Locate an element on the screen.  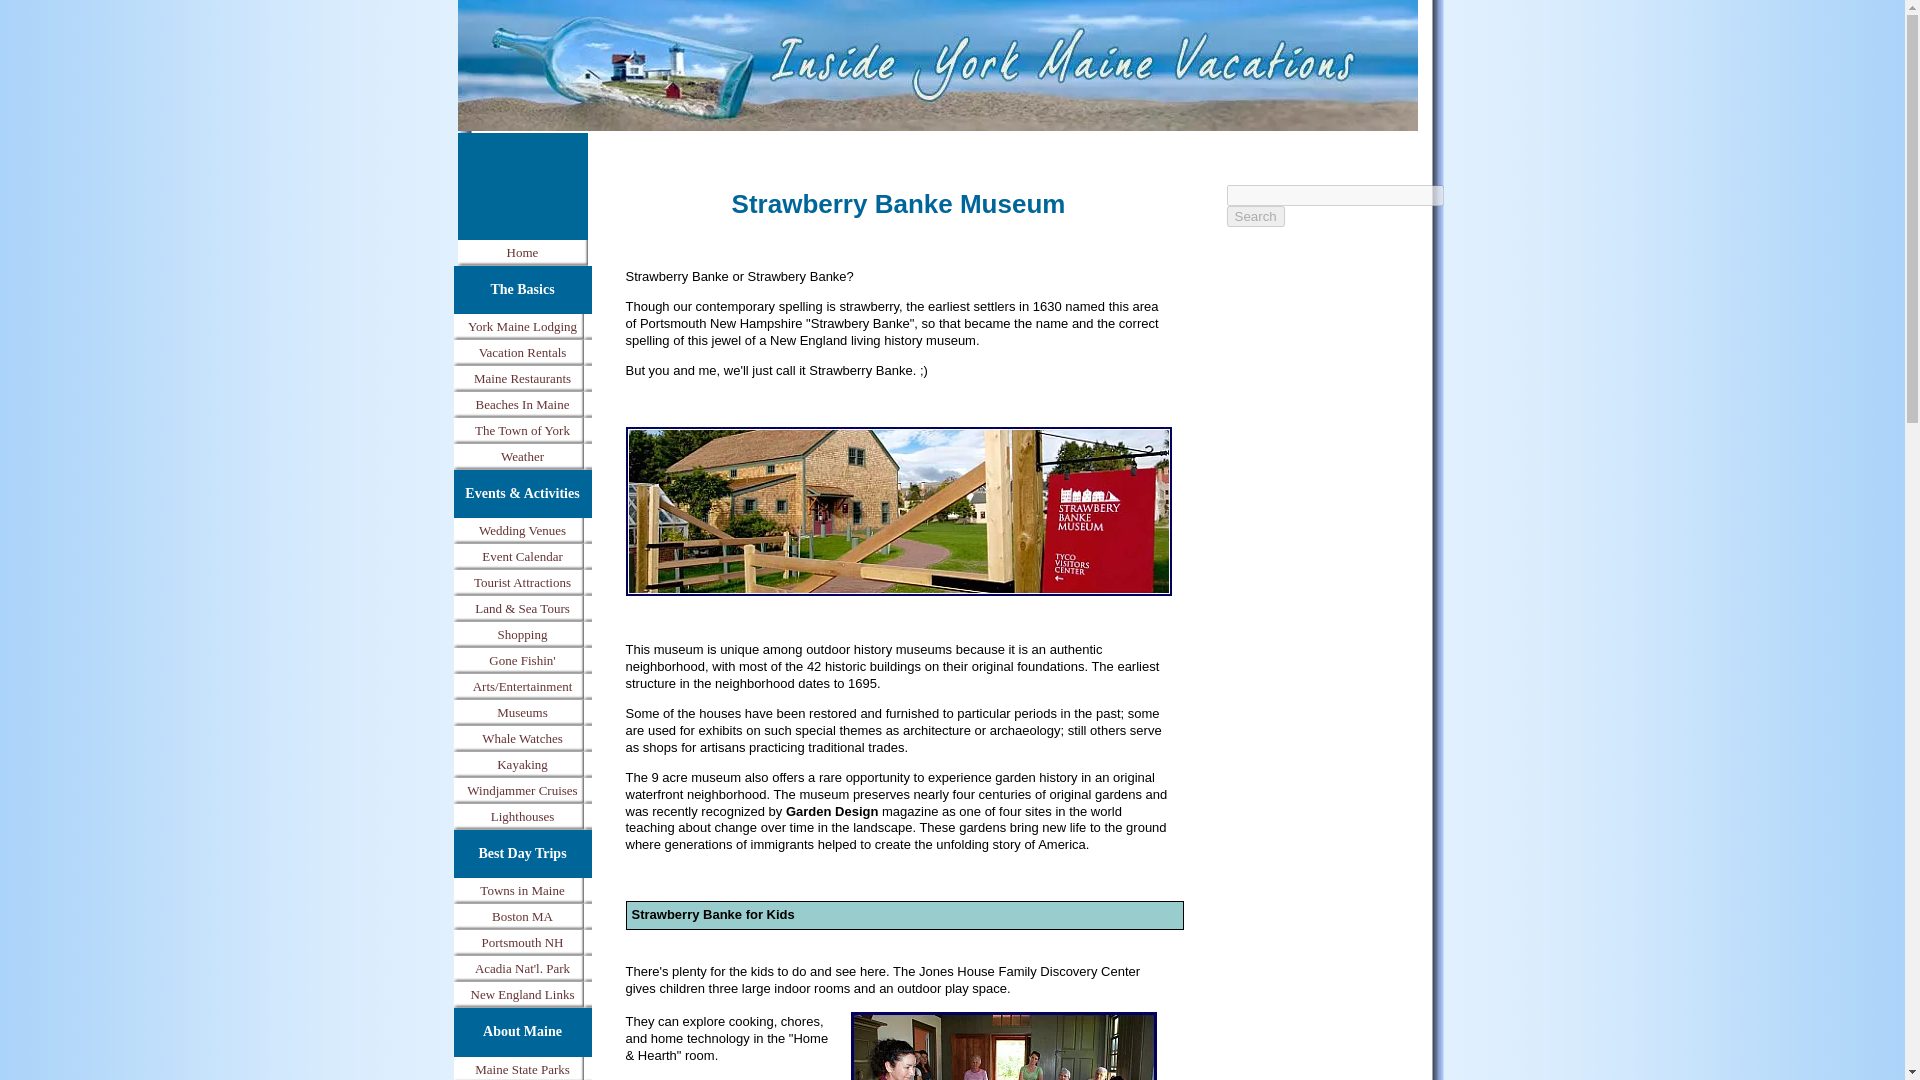
Kayaking is located at coordinates (522, 764).